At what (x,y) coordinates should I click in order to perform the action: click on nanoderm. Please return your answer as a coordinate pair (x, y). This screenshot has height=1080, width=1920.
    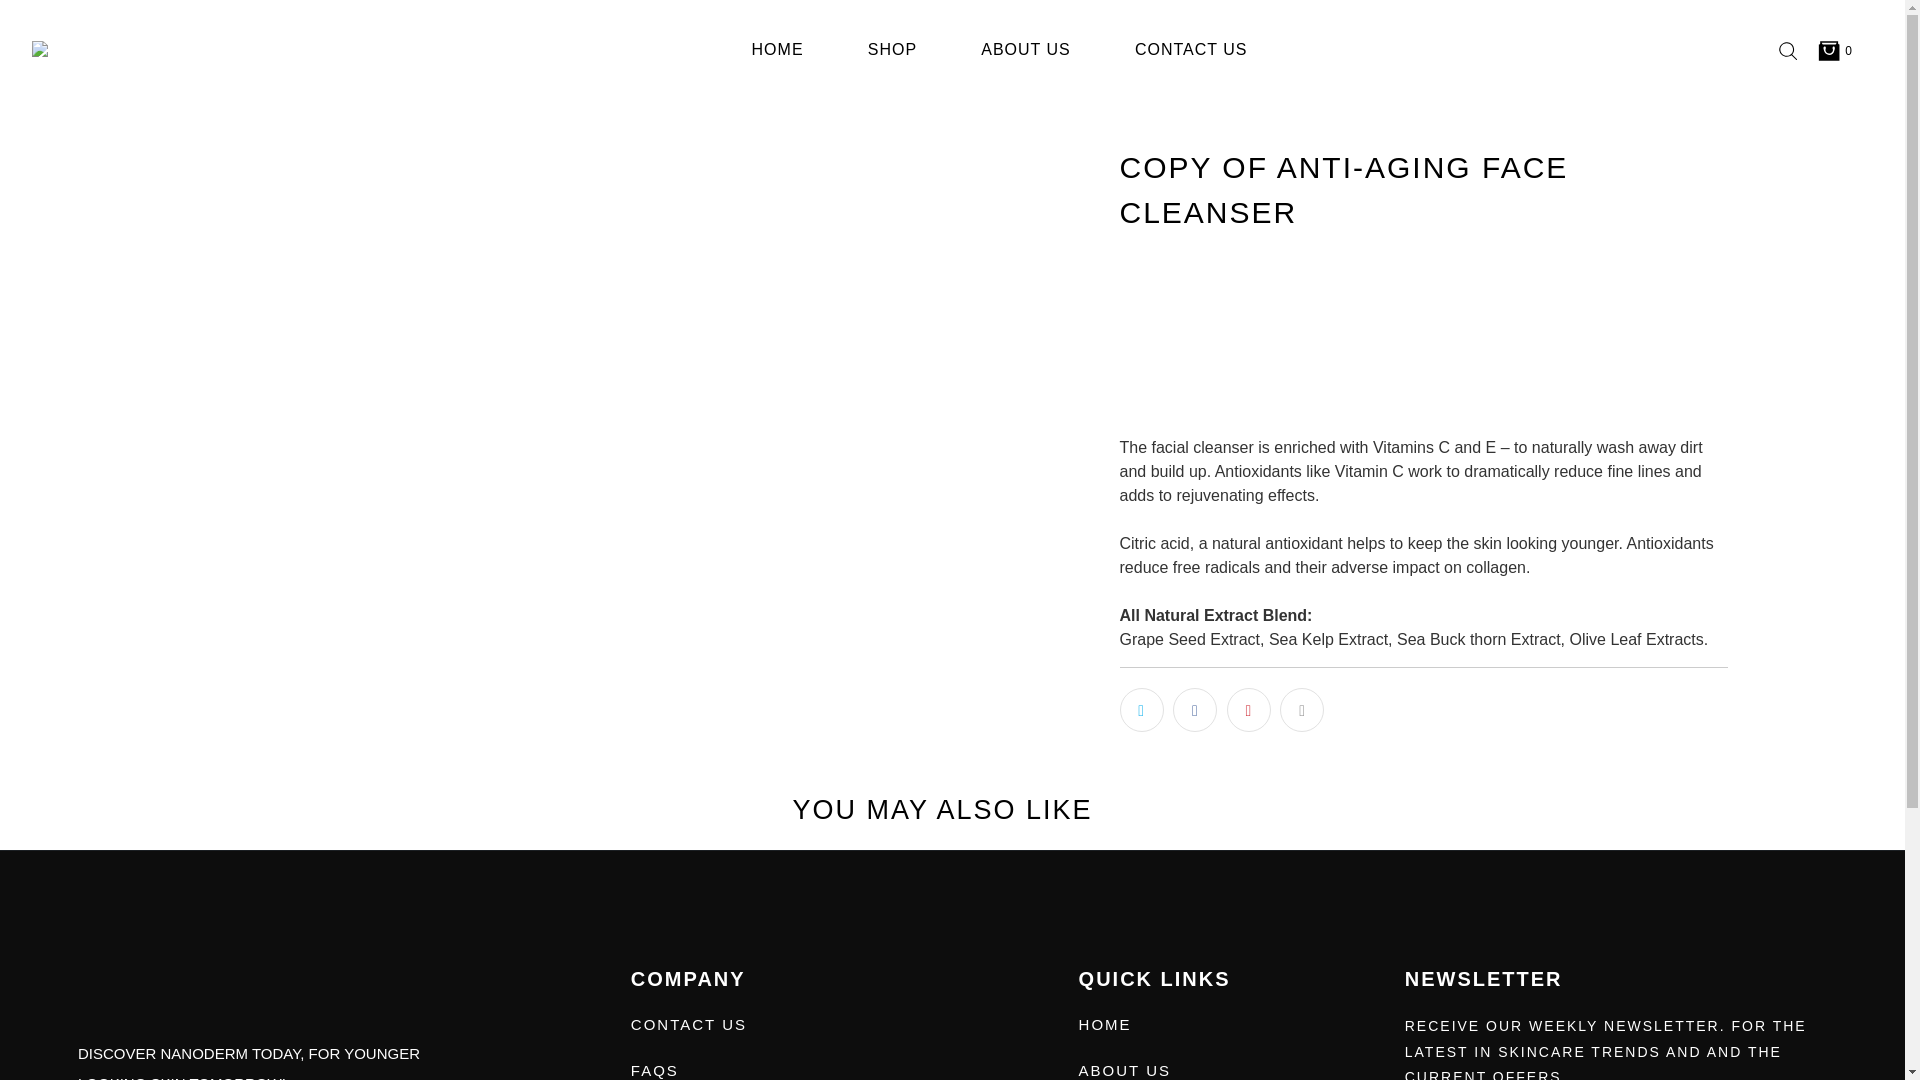
    Looking at the image, I should click on (98, 50).